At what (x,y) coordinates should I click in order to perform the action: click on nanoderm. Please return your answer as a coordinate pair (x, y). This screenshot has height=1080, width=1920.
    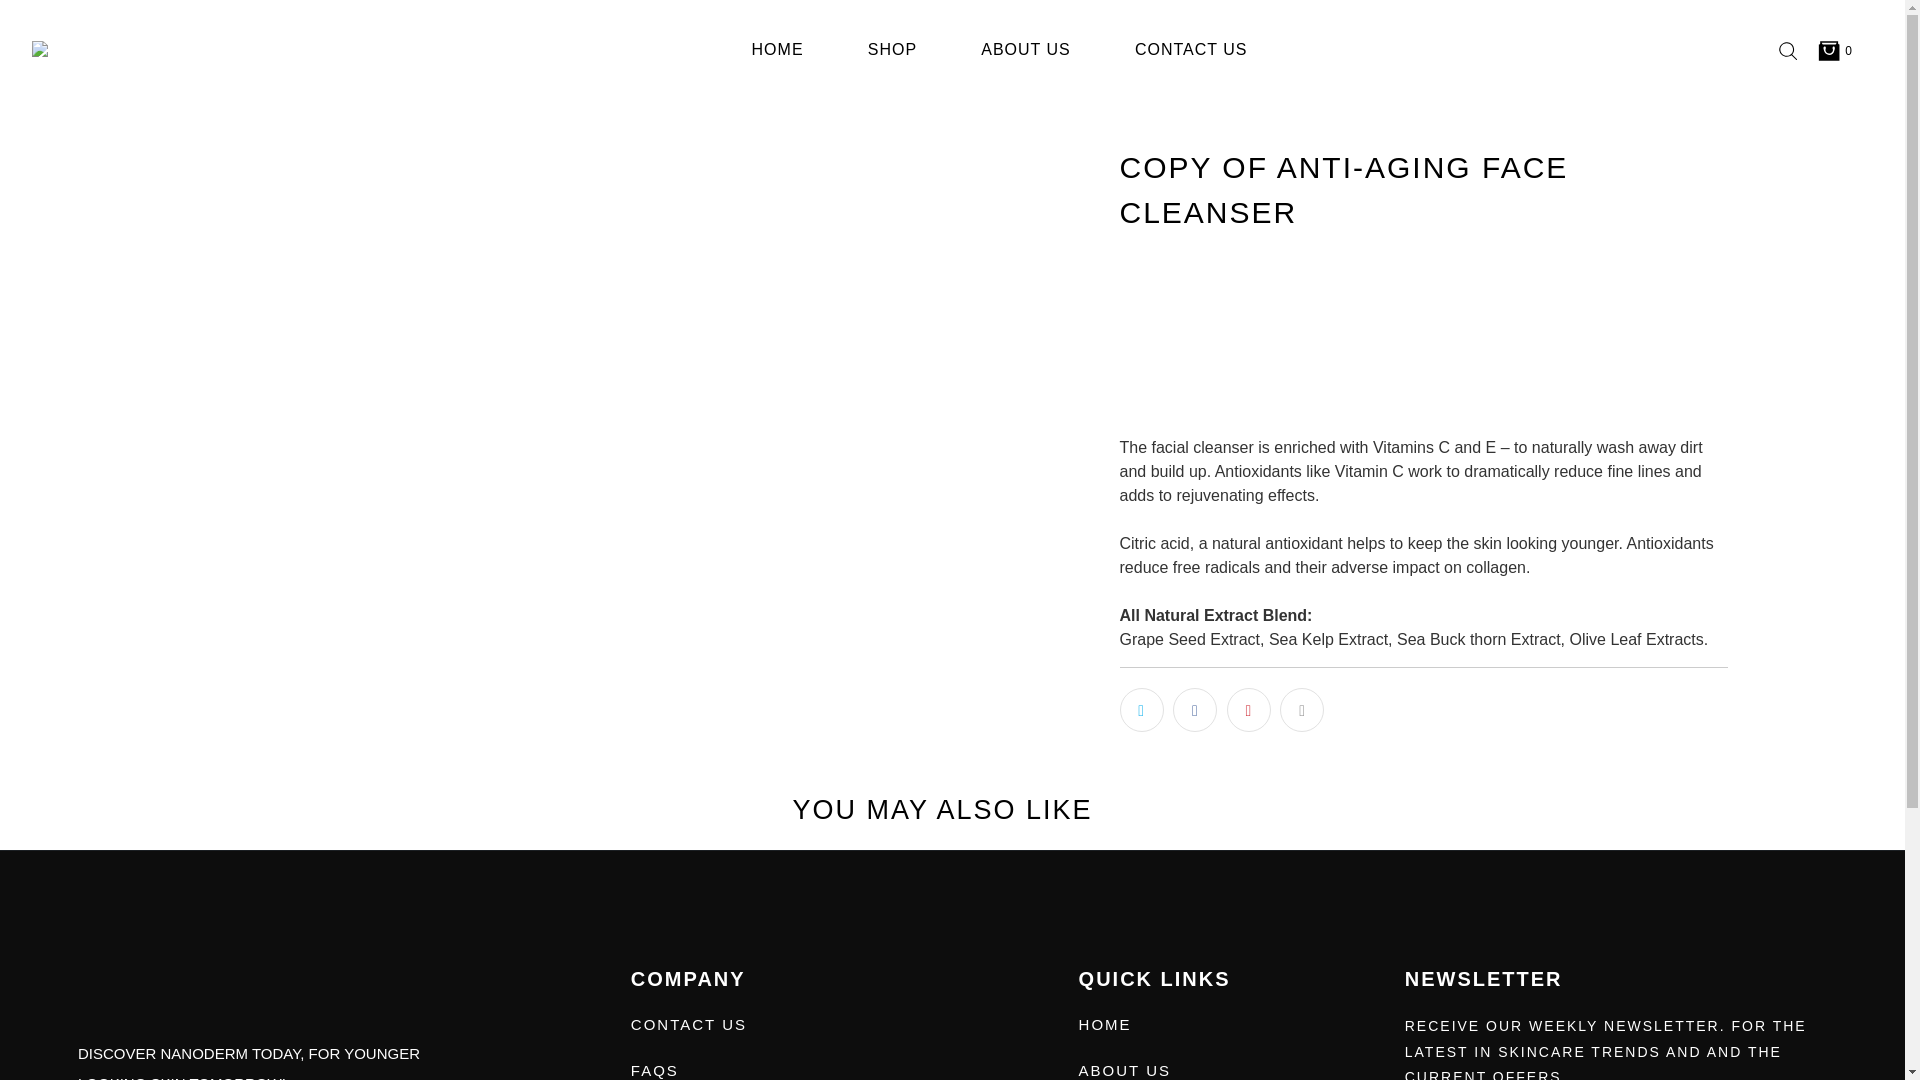
    Looking at the image, I should click on (98, 50).